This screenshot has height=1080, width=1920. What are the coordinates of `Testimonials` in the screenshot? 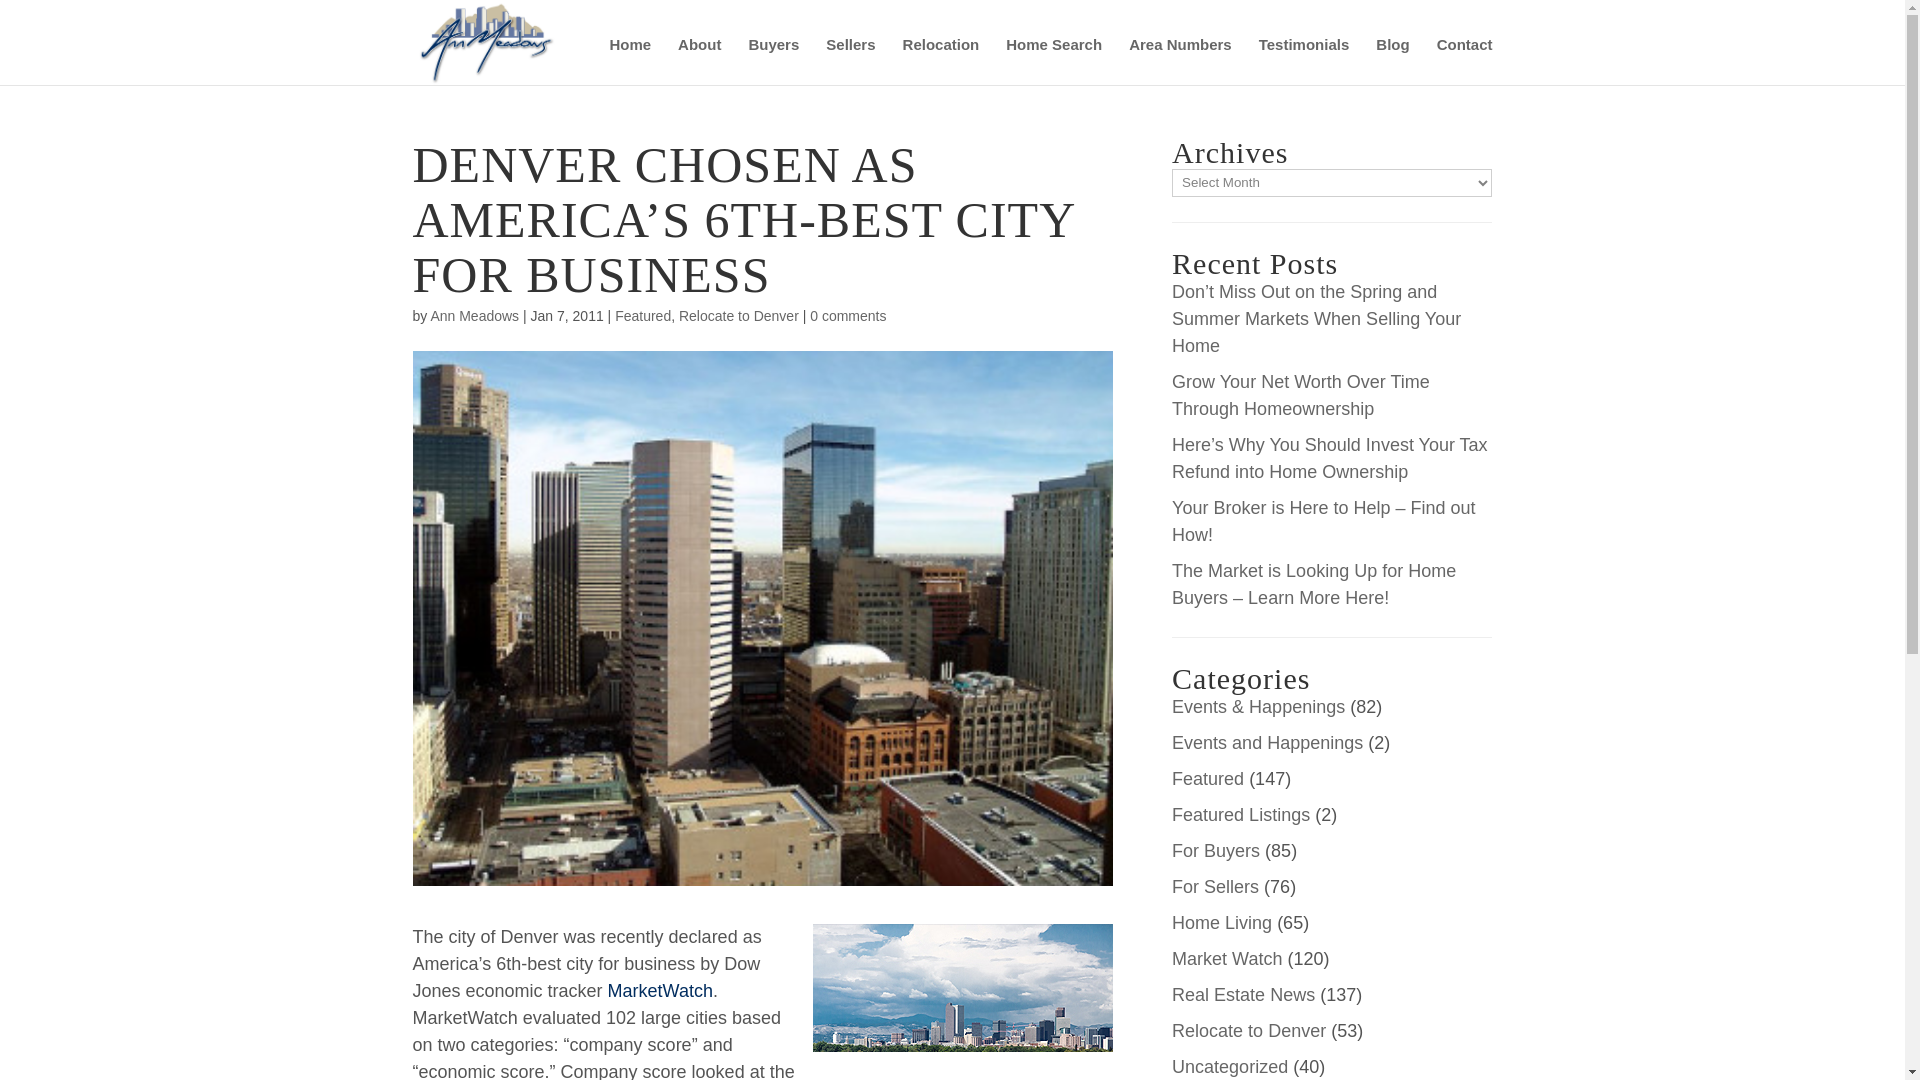 It's located at (1304, 61).